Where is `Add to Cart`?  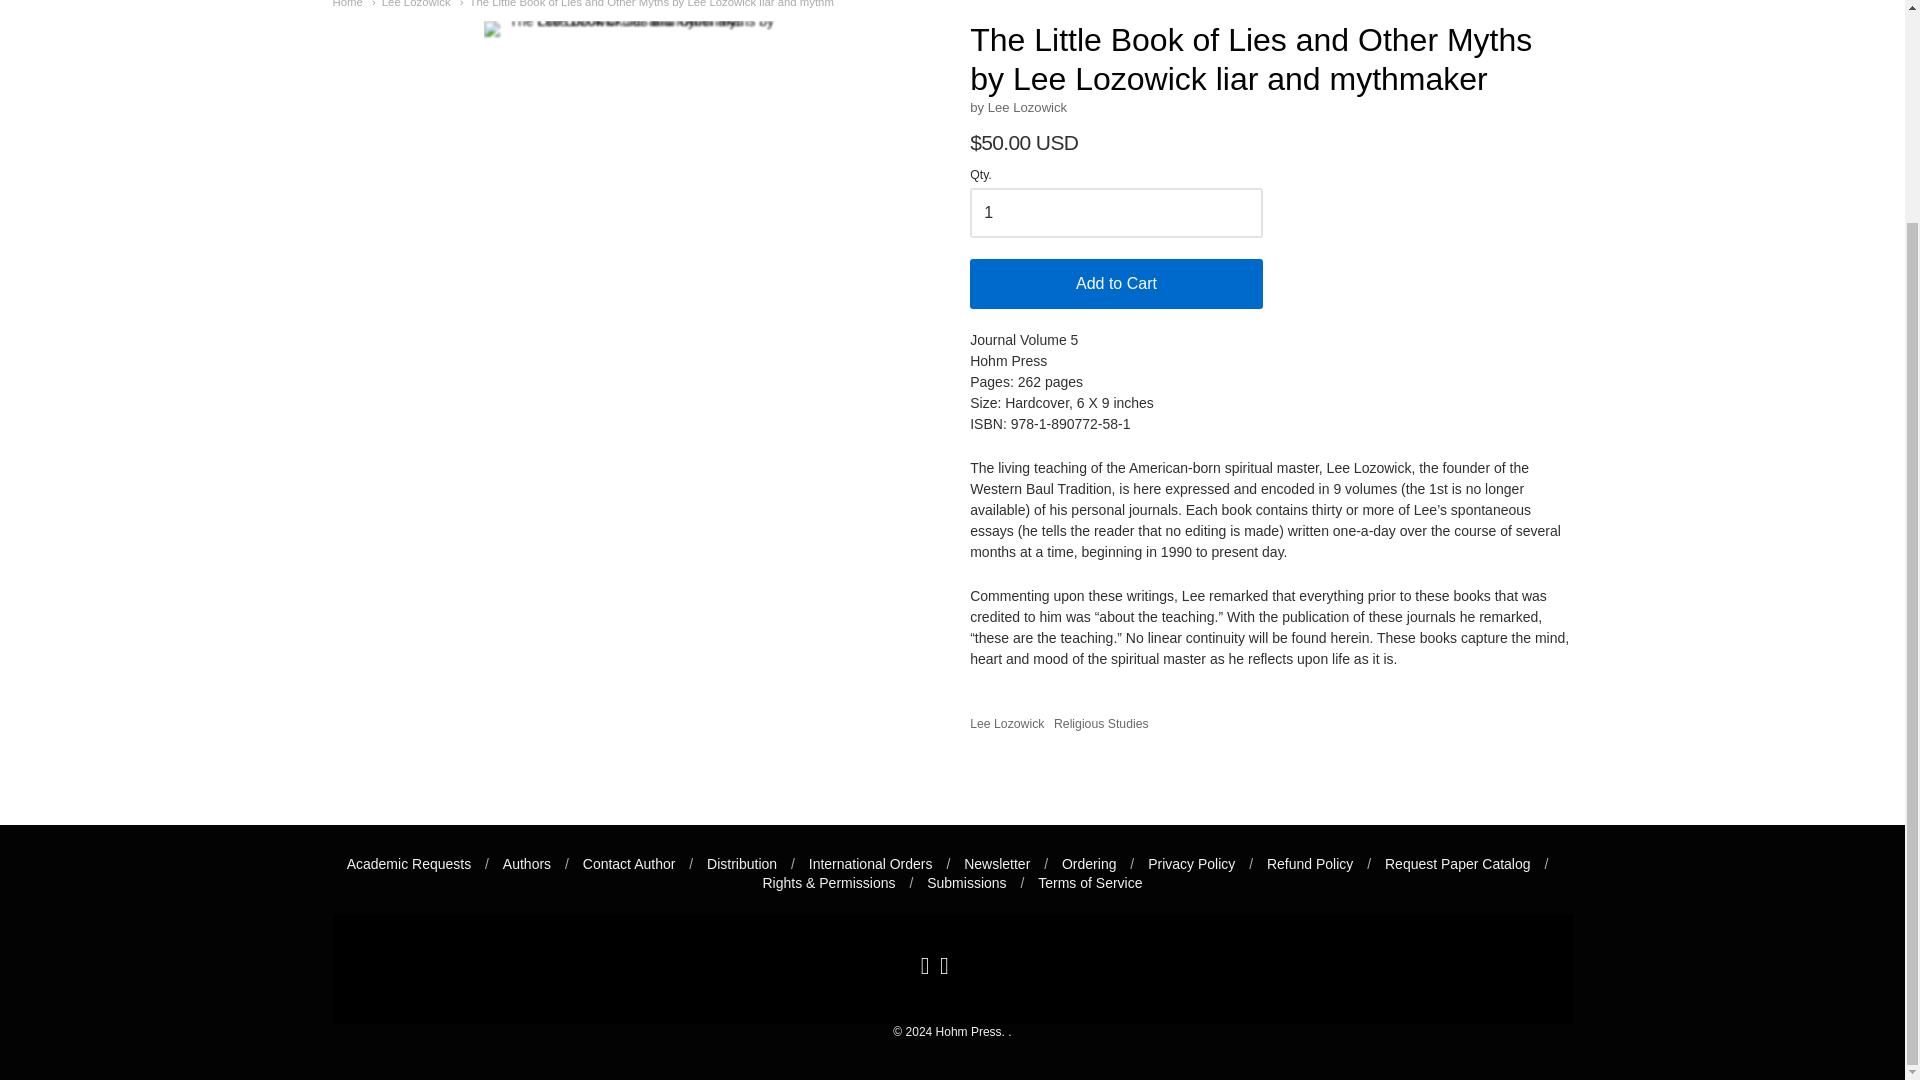
Add to Cart is located at coordinates (1116, 284).